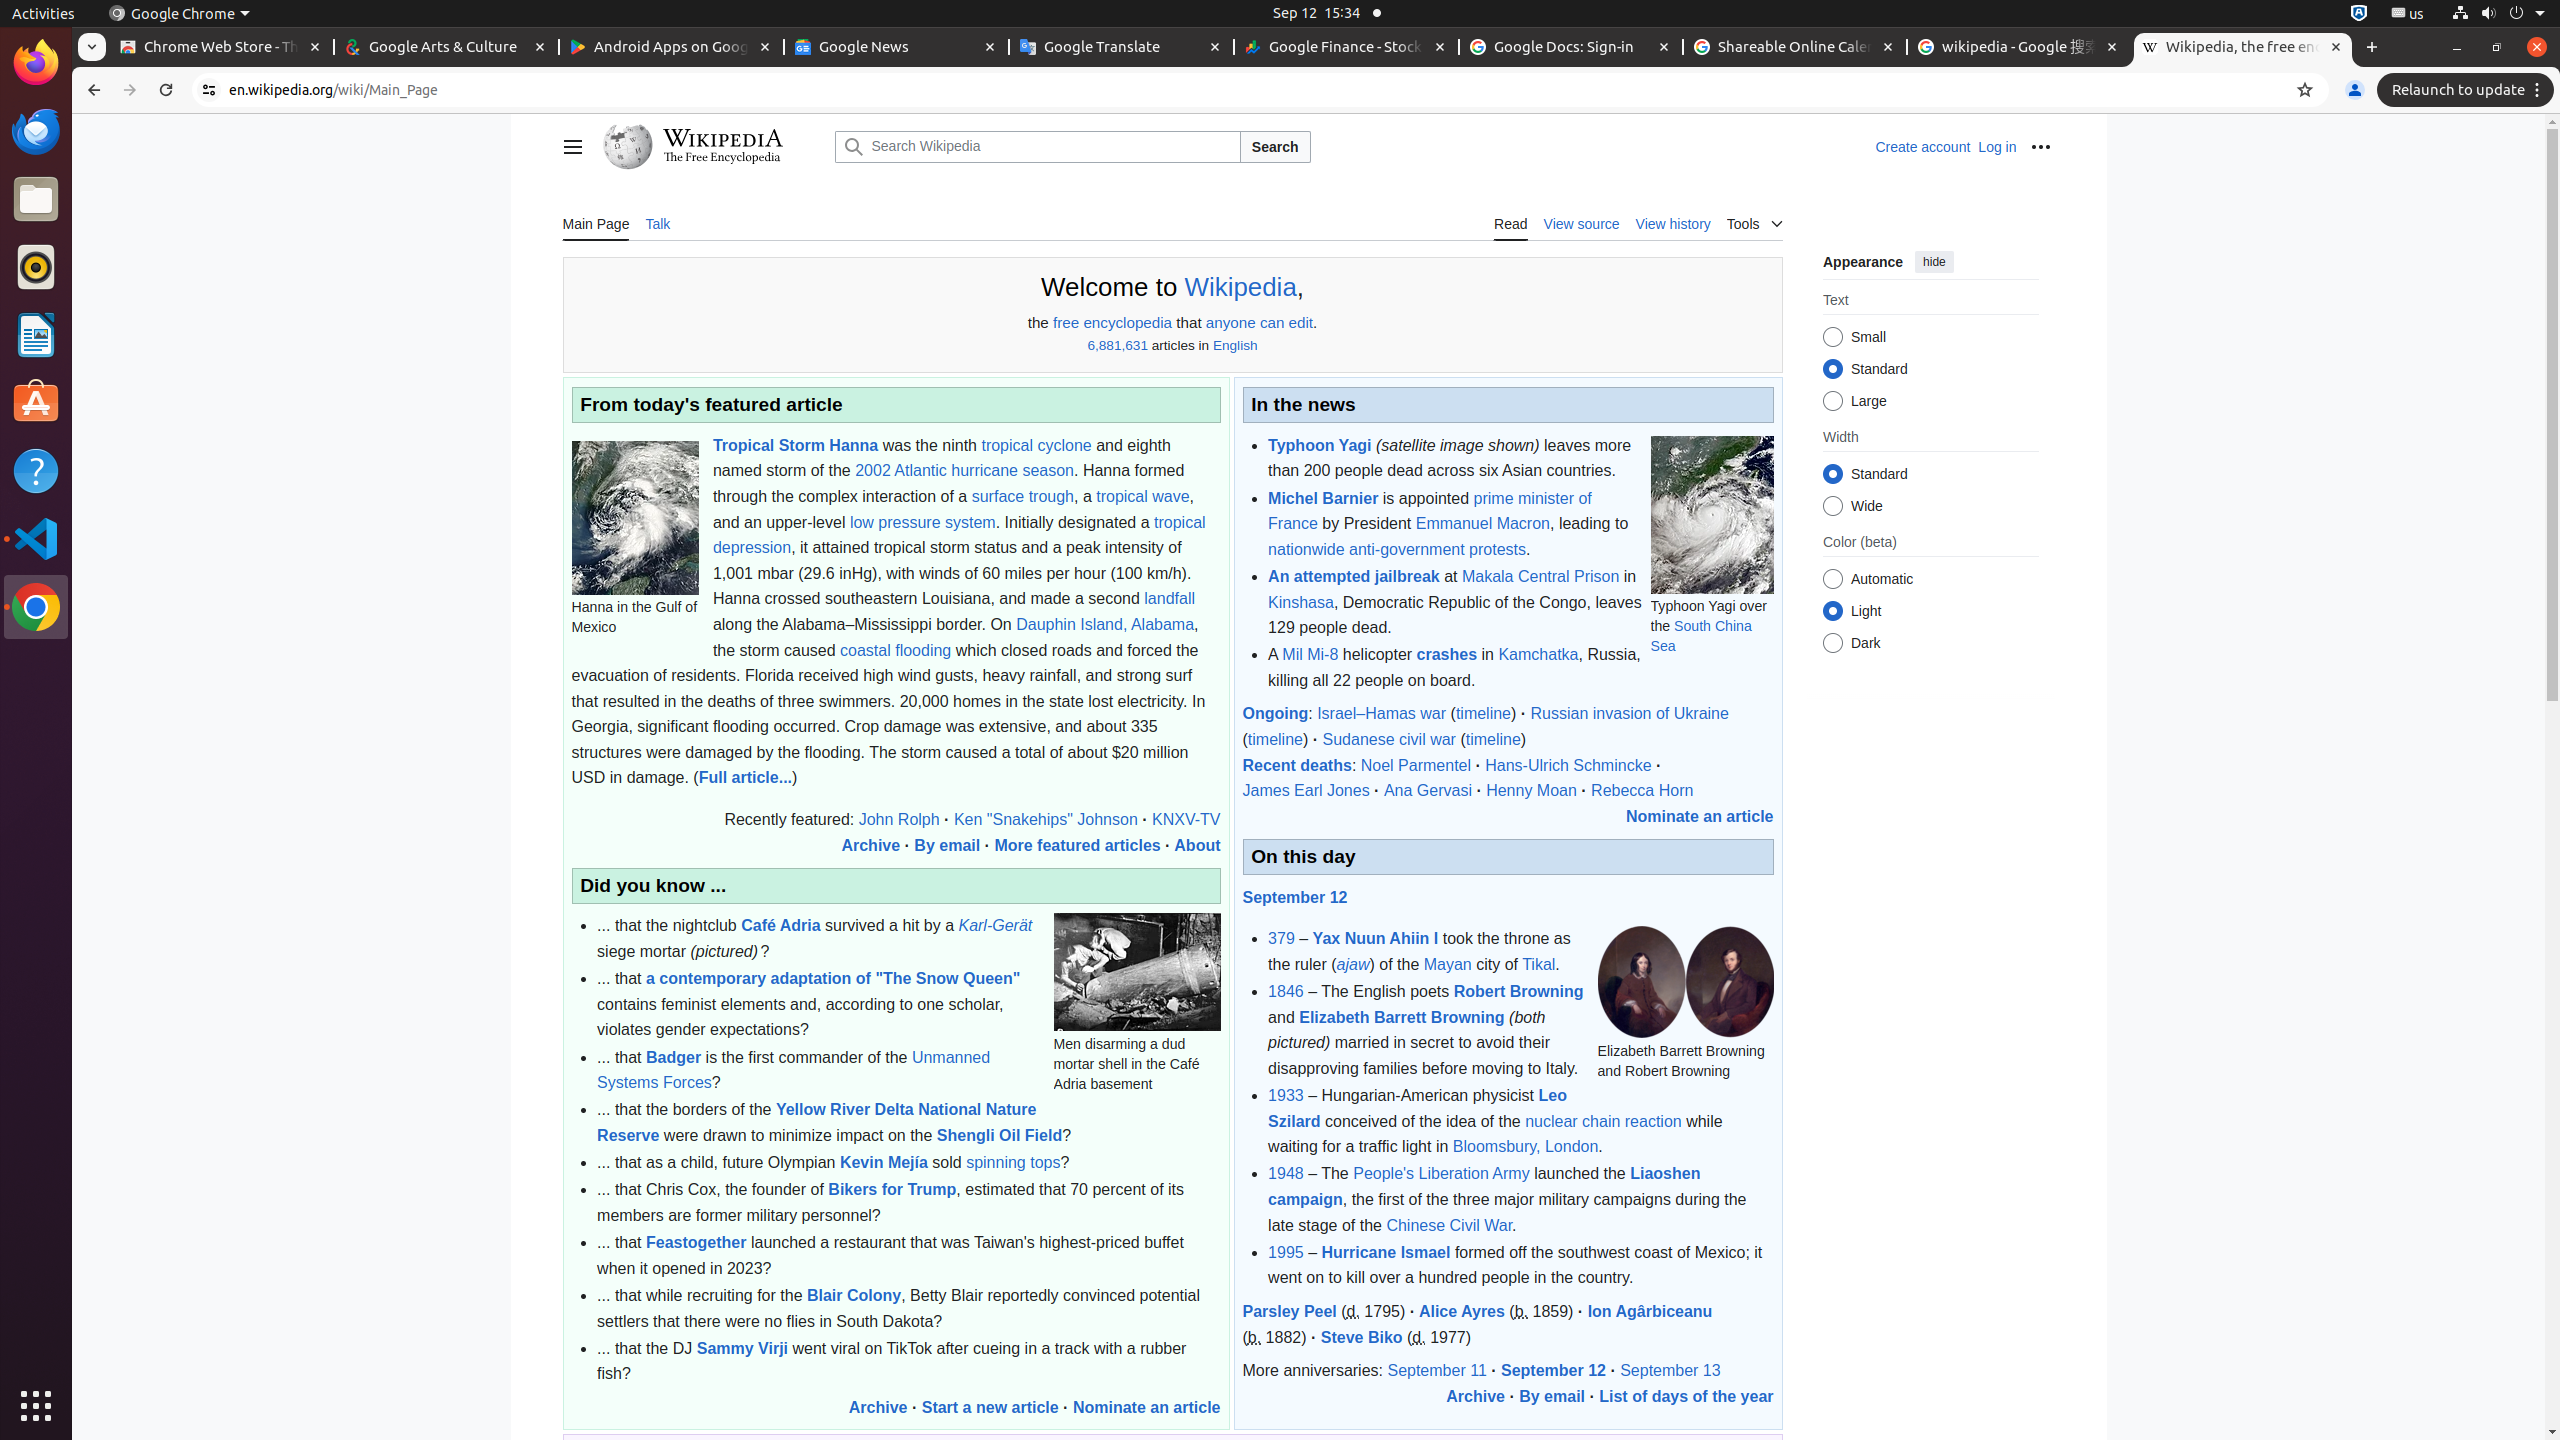  I want to click on Robert Browning, so click(1518, 992).